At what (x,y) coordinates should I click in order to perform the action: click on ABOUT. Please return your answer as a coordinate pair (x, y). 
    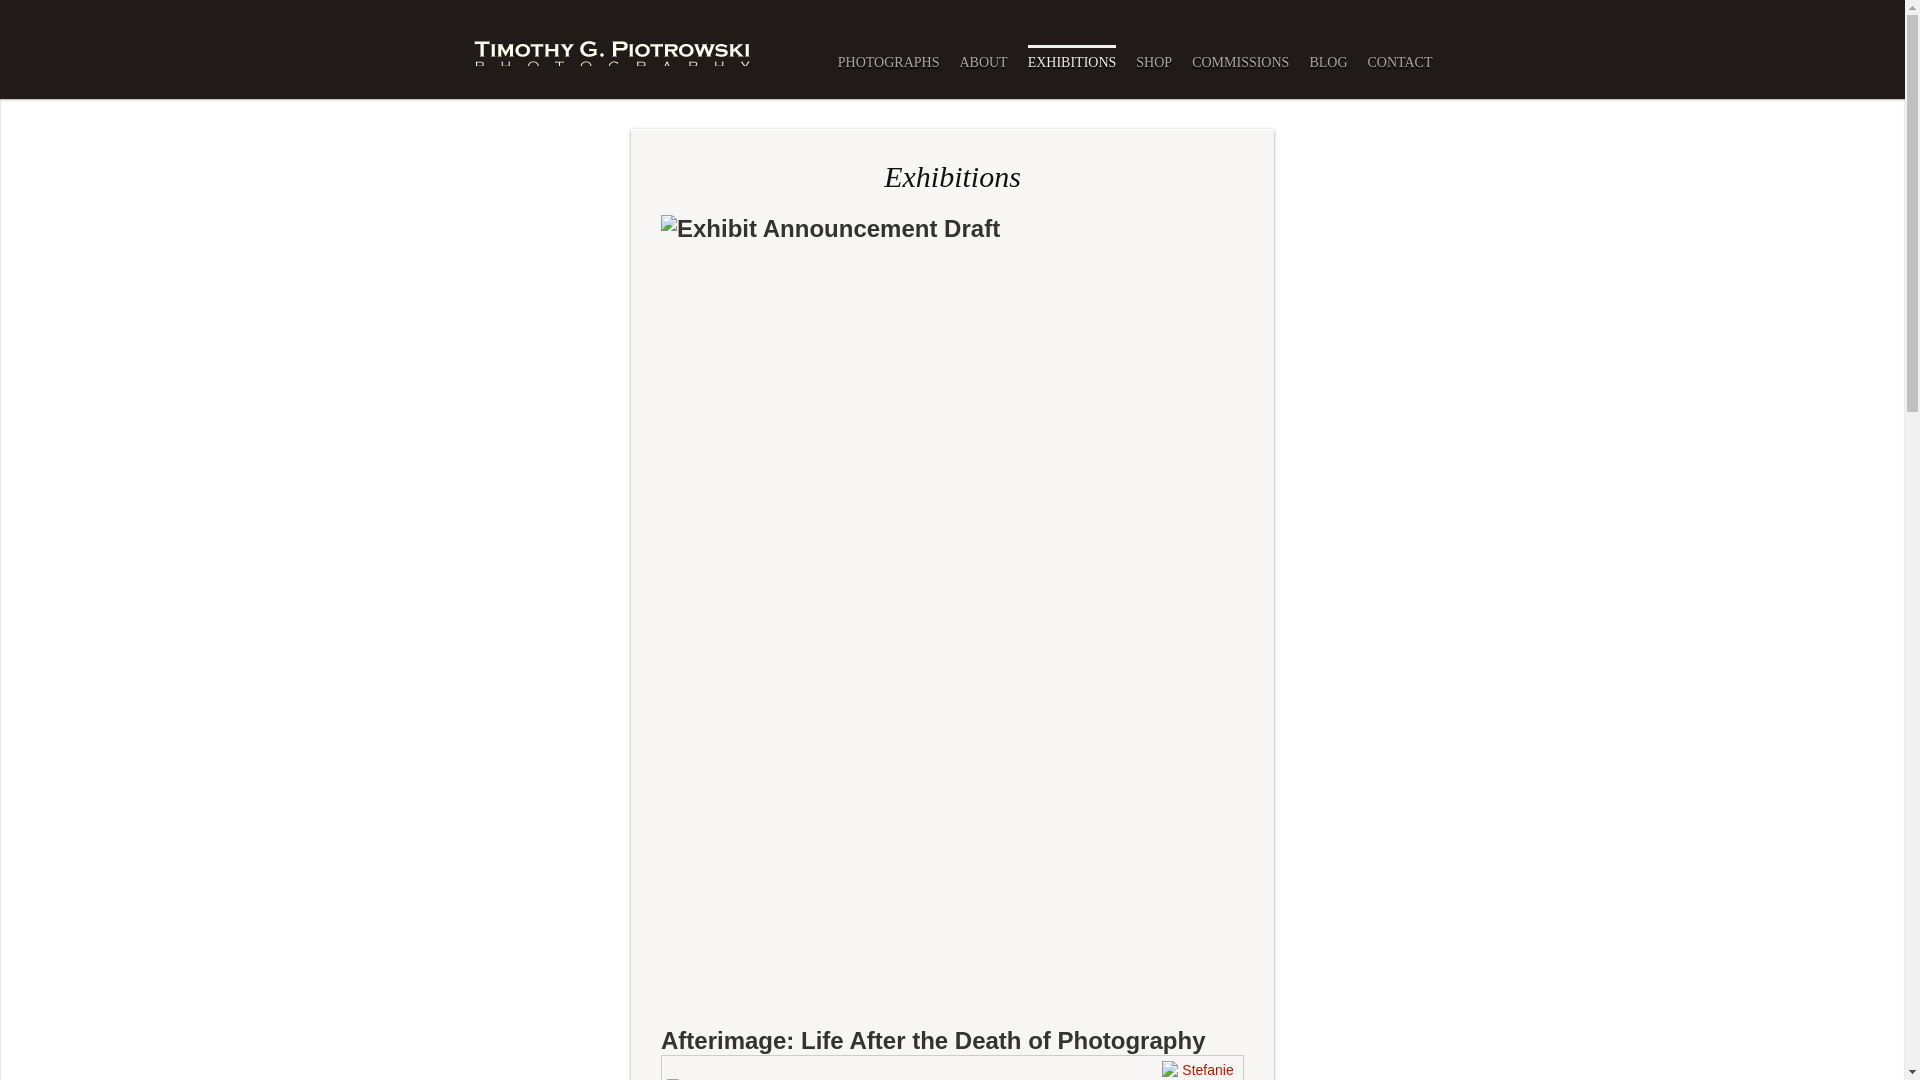
    Looking at the image, I should click on (982, 60).